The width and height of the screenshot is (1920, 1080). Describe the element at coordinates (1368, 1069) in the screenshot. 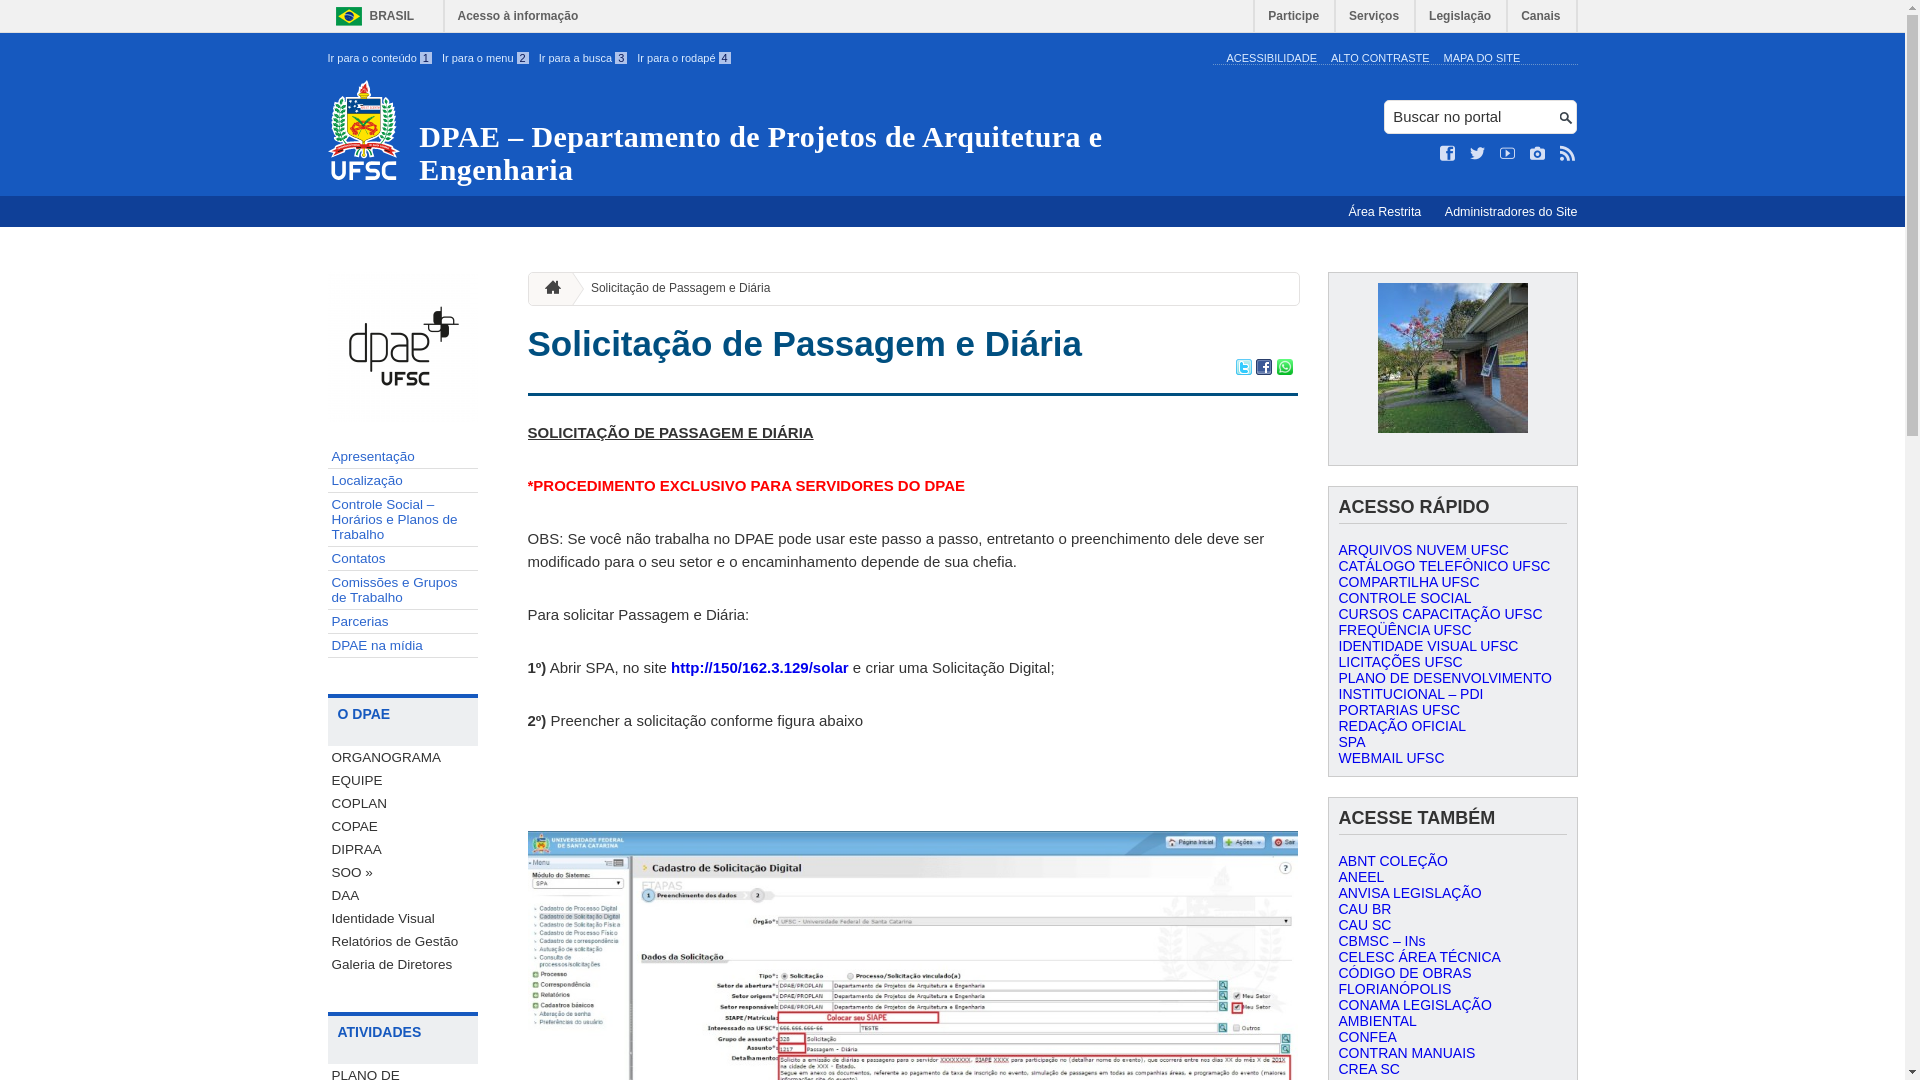

I see `CREA SC` at that location.